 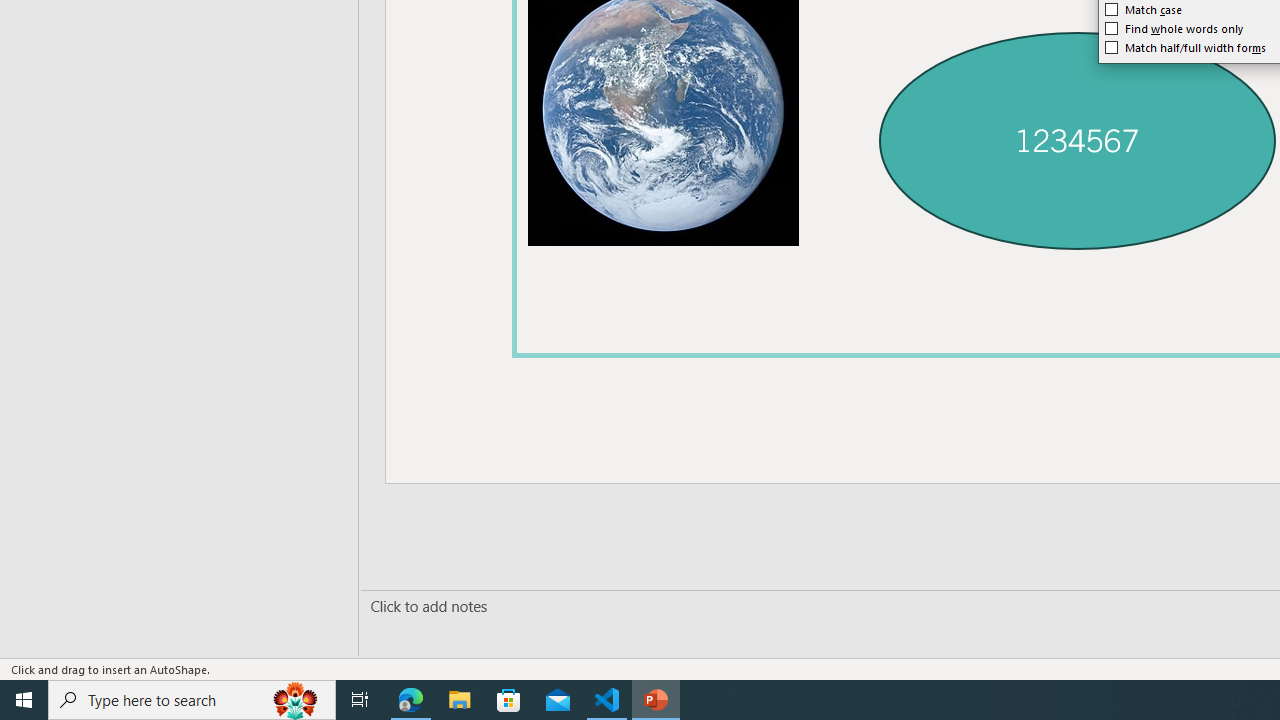 I want to click on Visual Studio Code - 1 running window, so click(x=607, y=700).